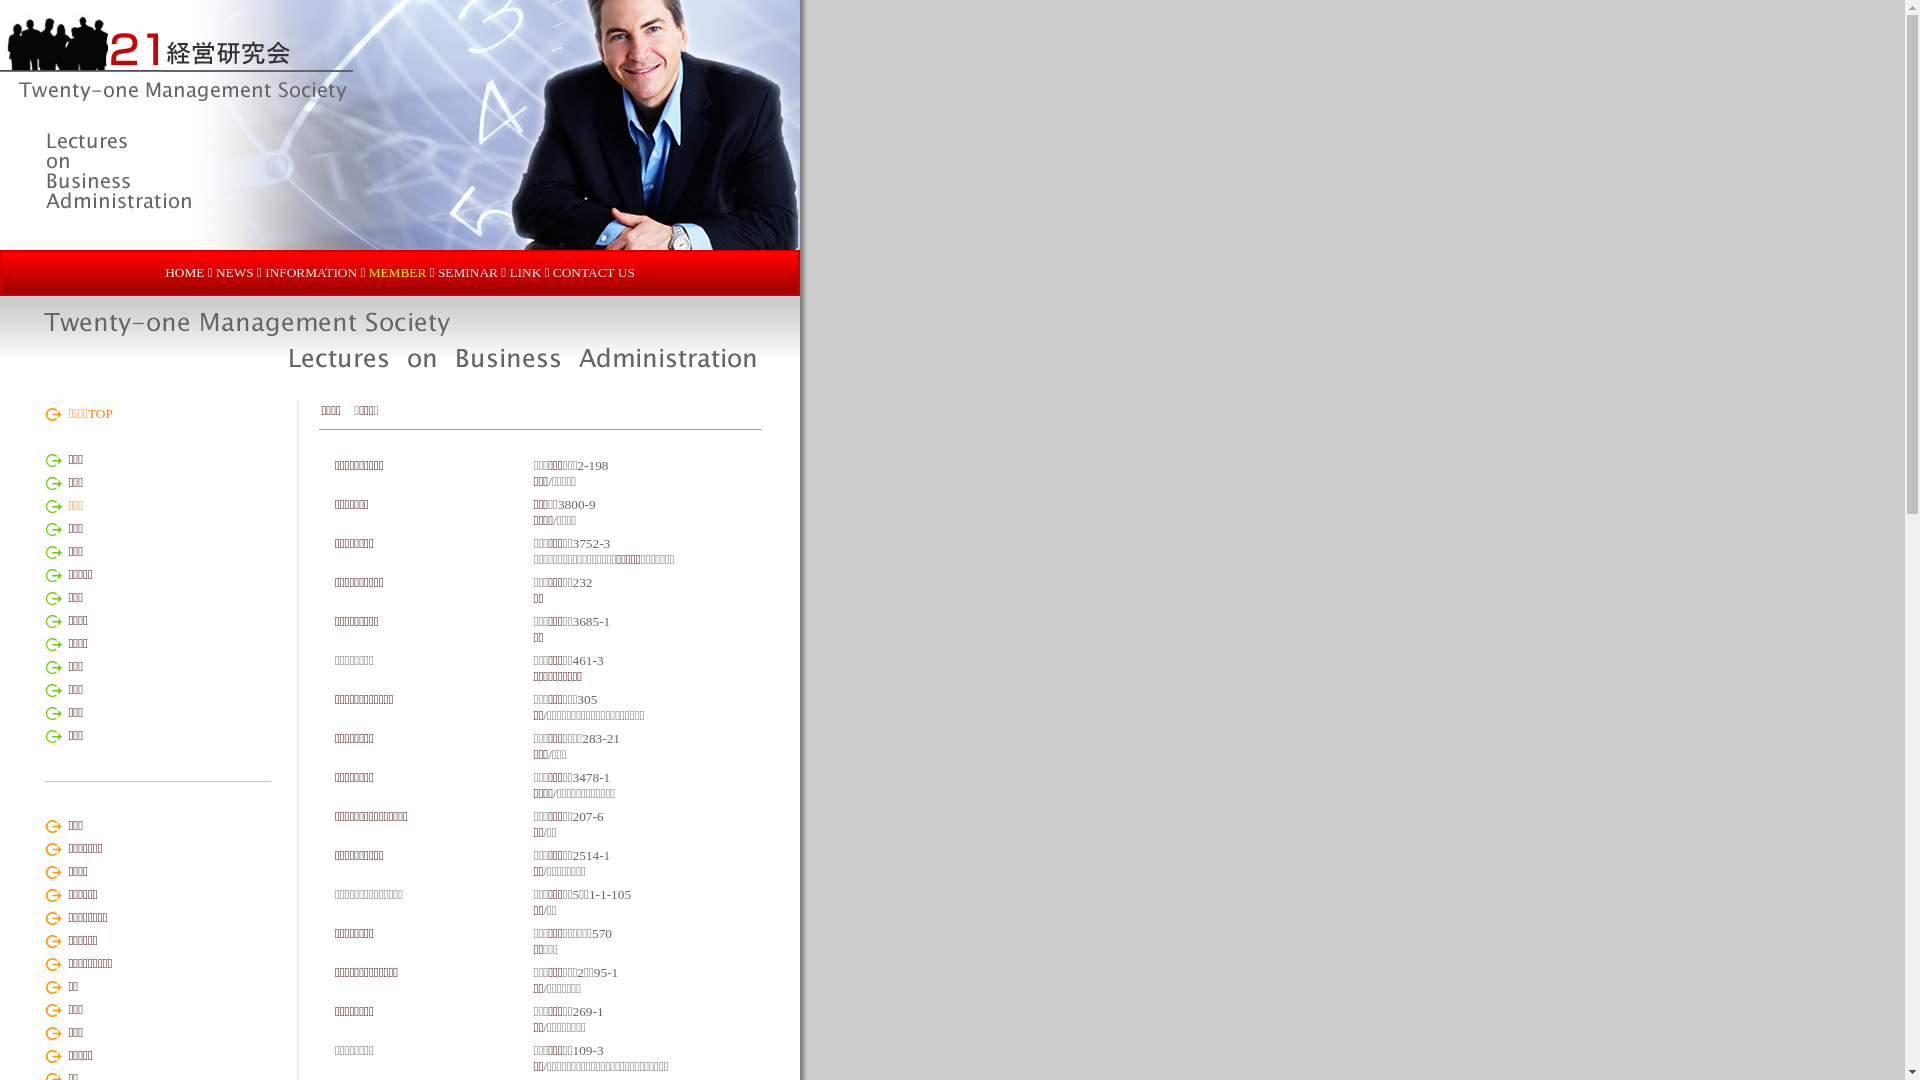 The image size is (1920, 1080). Describe the element at coordinates (184, 272) in the screenshot. I see `HOME` at that location.